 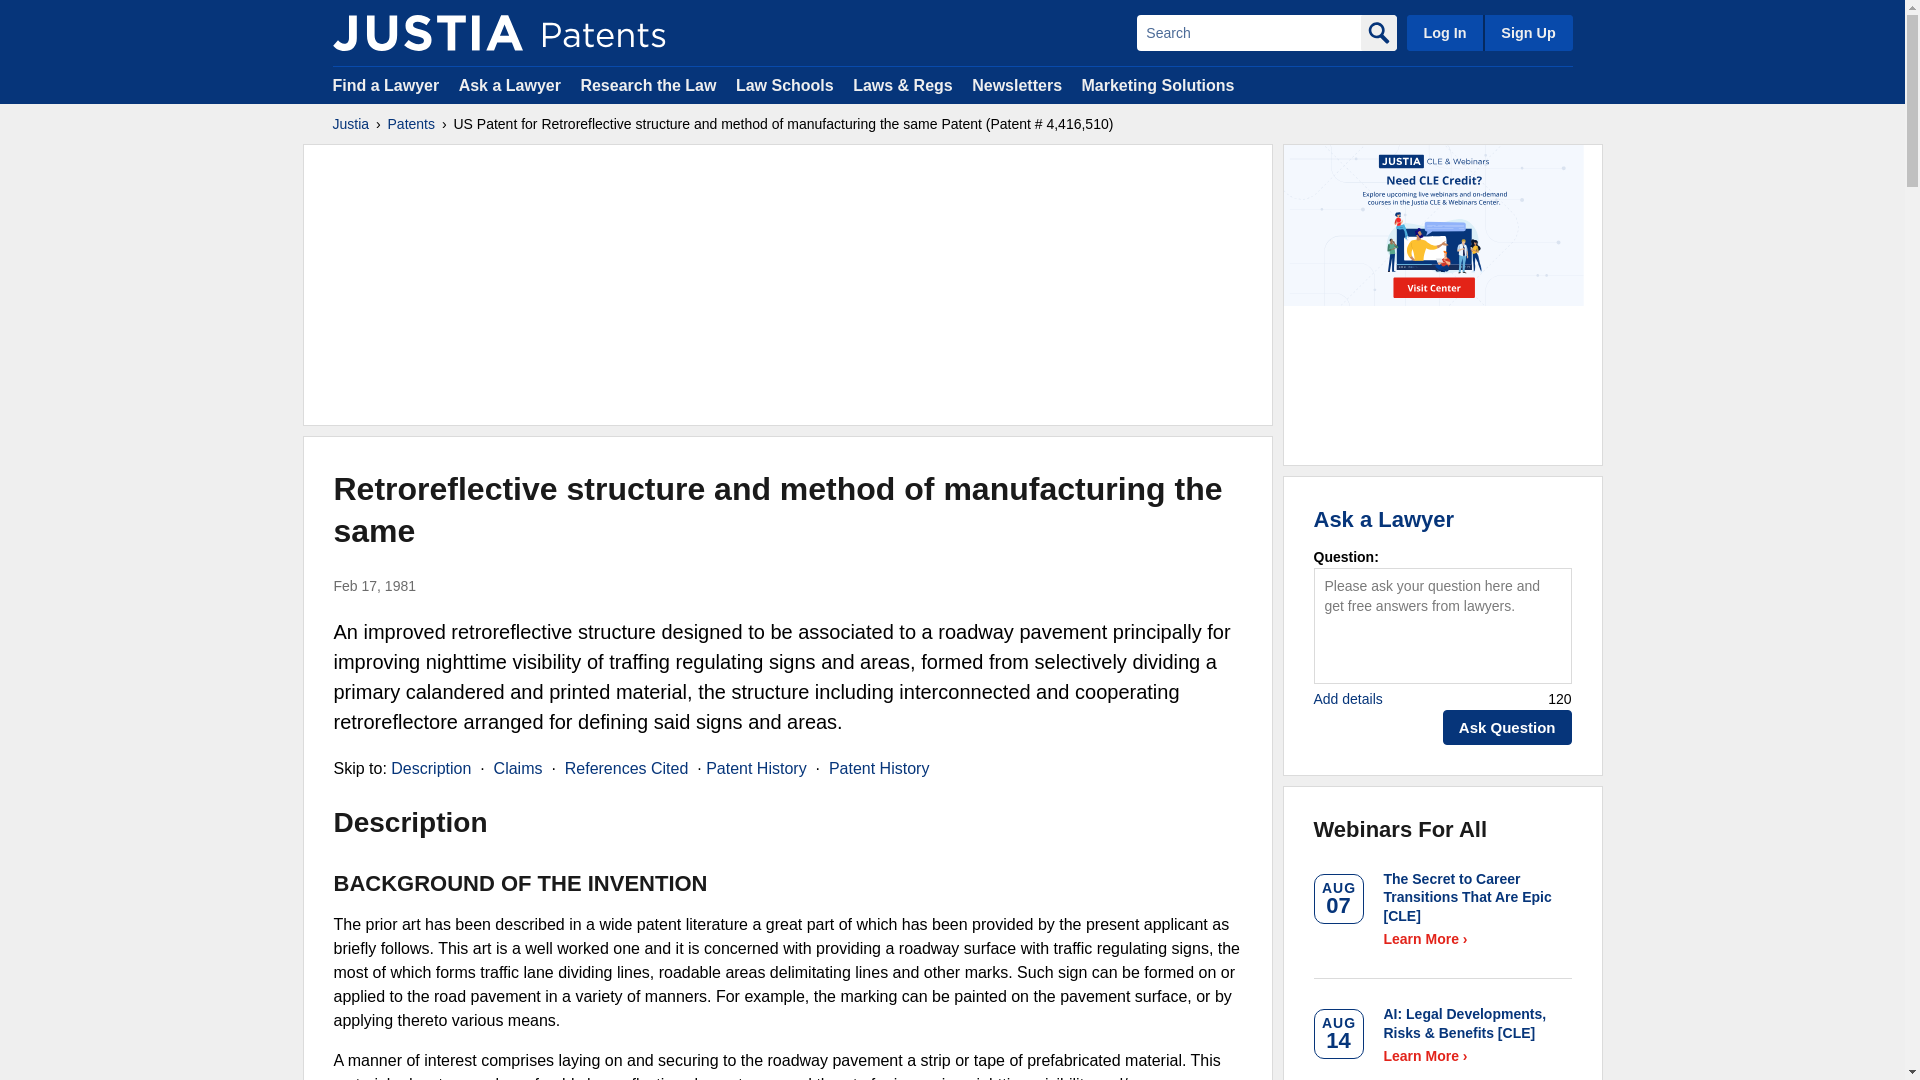 What do you see at coordinates (784, 84) in the screenshot?
I see `Law Schools` at bounding box center [784, 84].